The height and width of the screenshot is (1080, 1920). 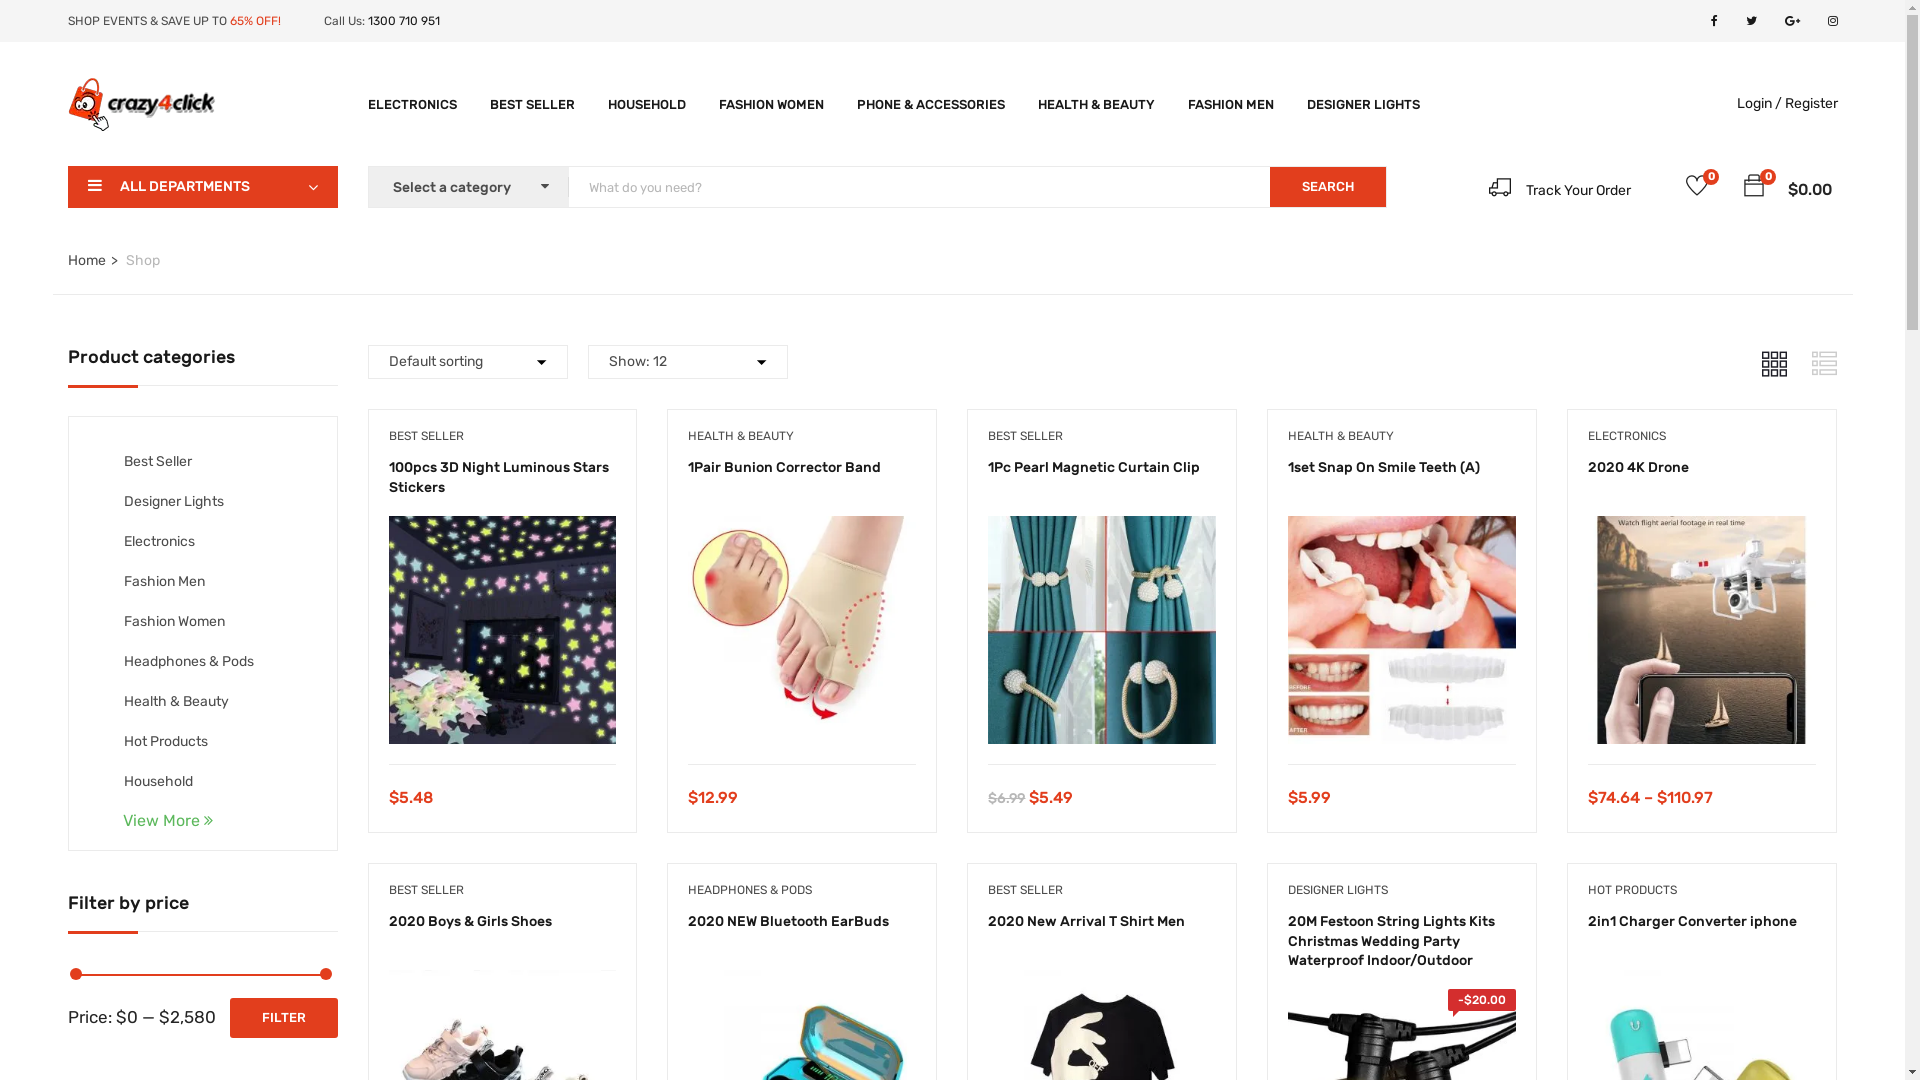 I want to click on 2020 New Arrival T Shirt Men, so click(x=1102, y=984).